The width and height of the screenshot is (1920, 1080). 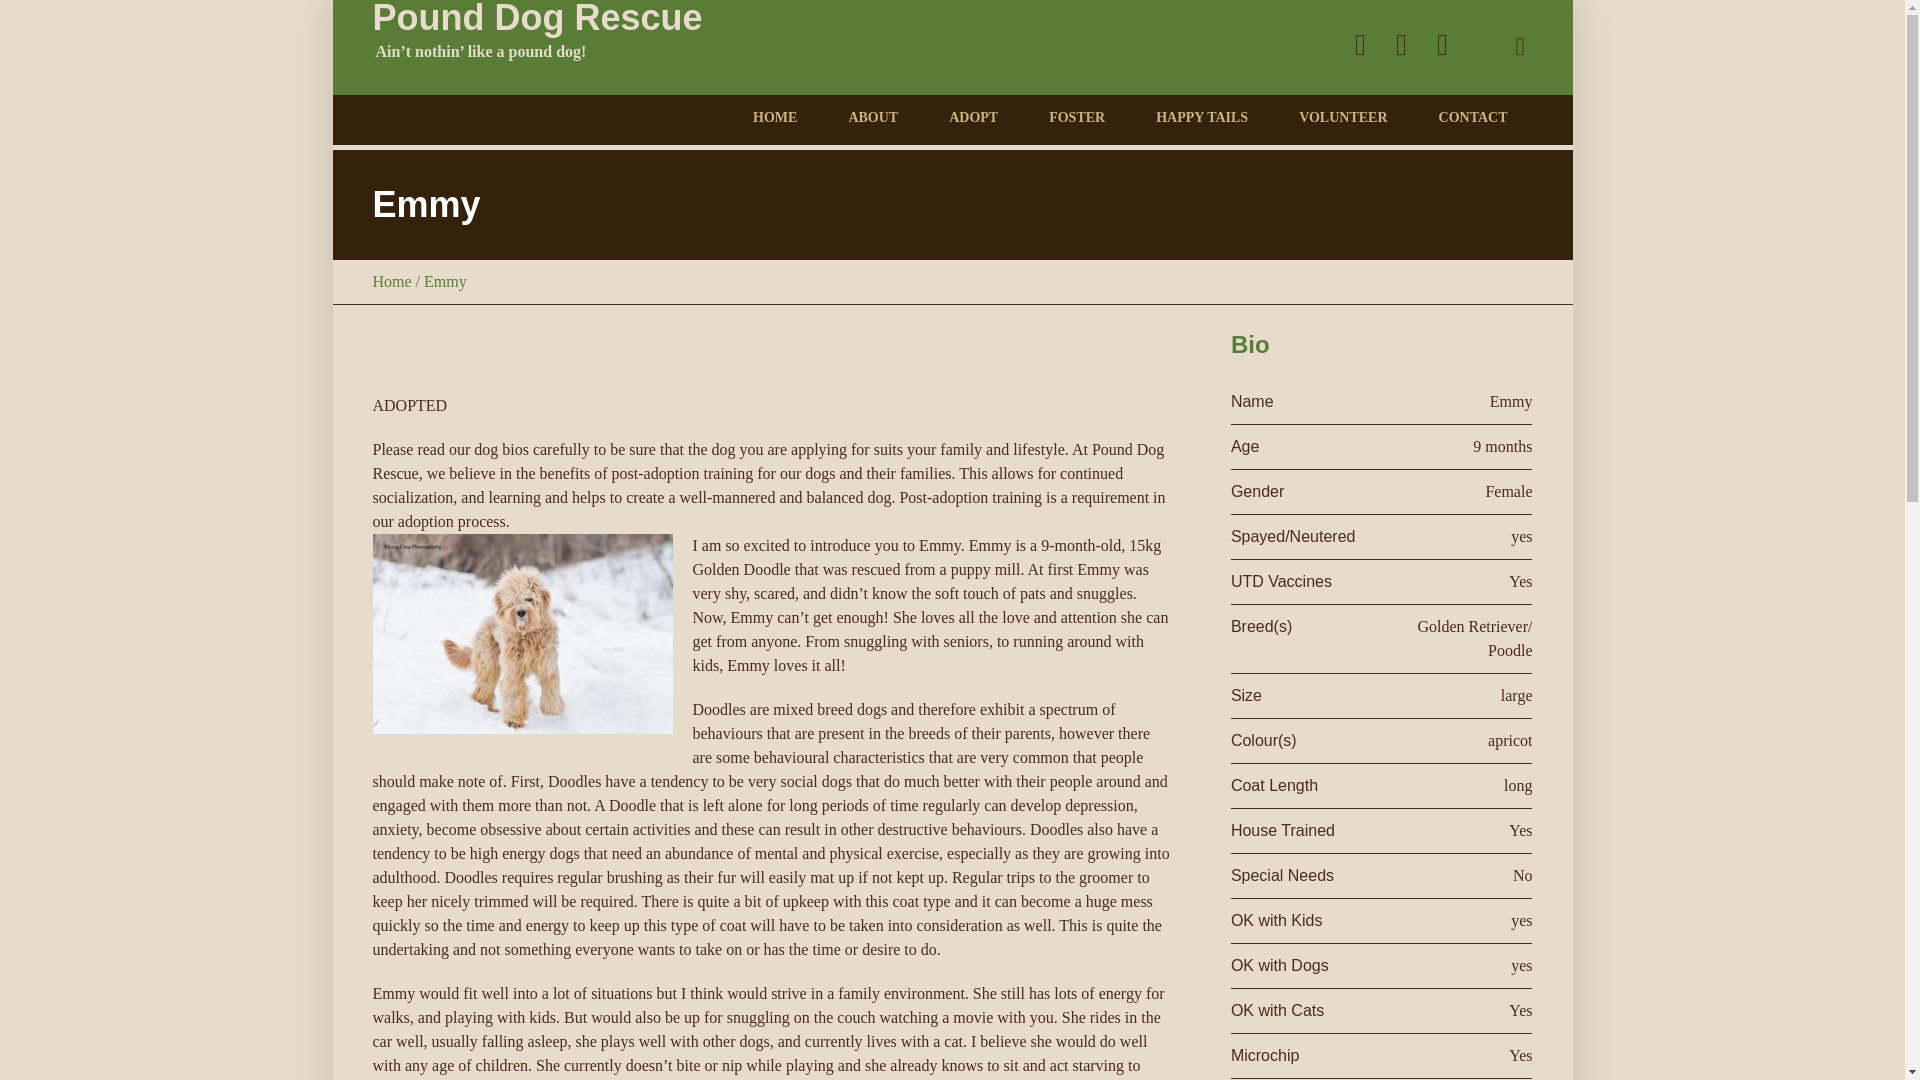 What do you see at coordinates (1201, 118) in the screenshot?
I see `HAPPY TAILS` at bounding box center [1201, 118].